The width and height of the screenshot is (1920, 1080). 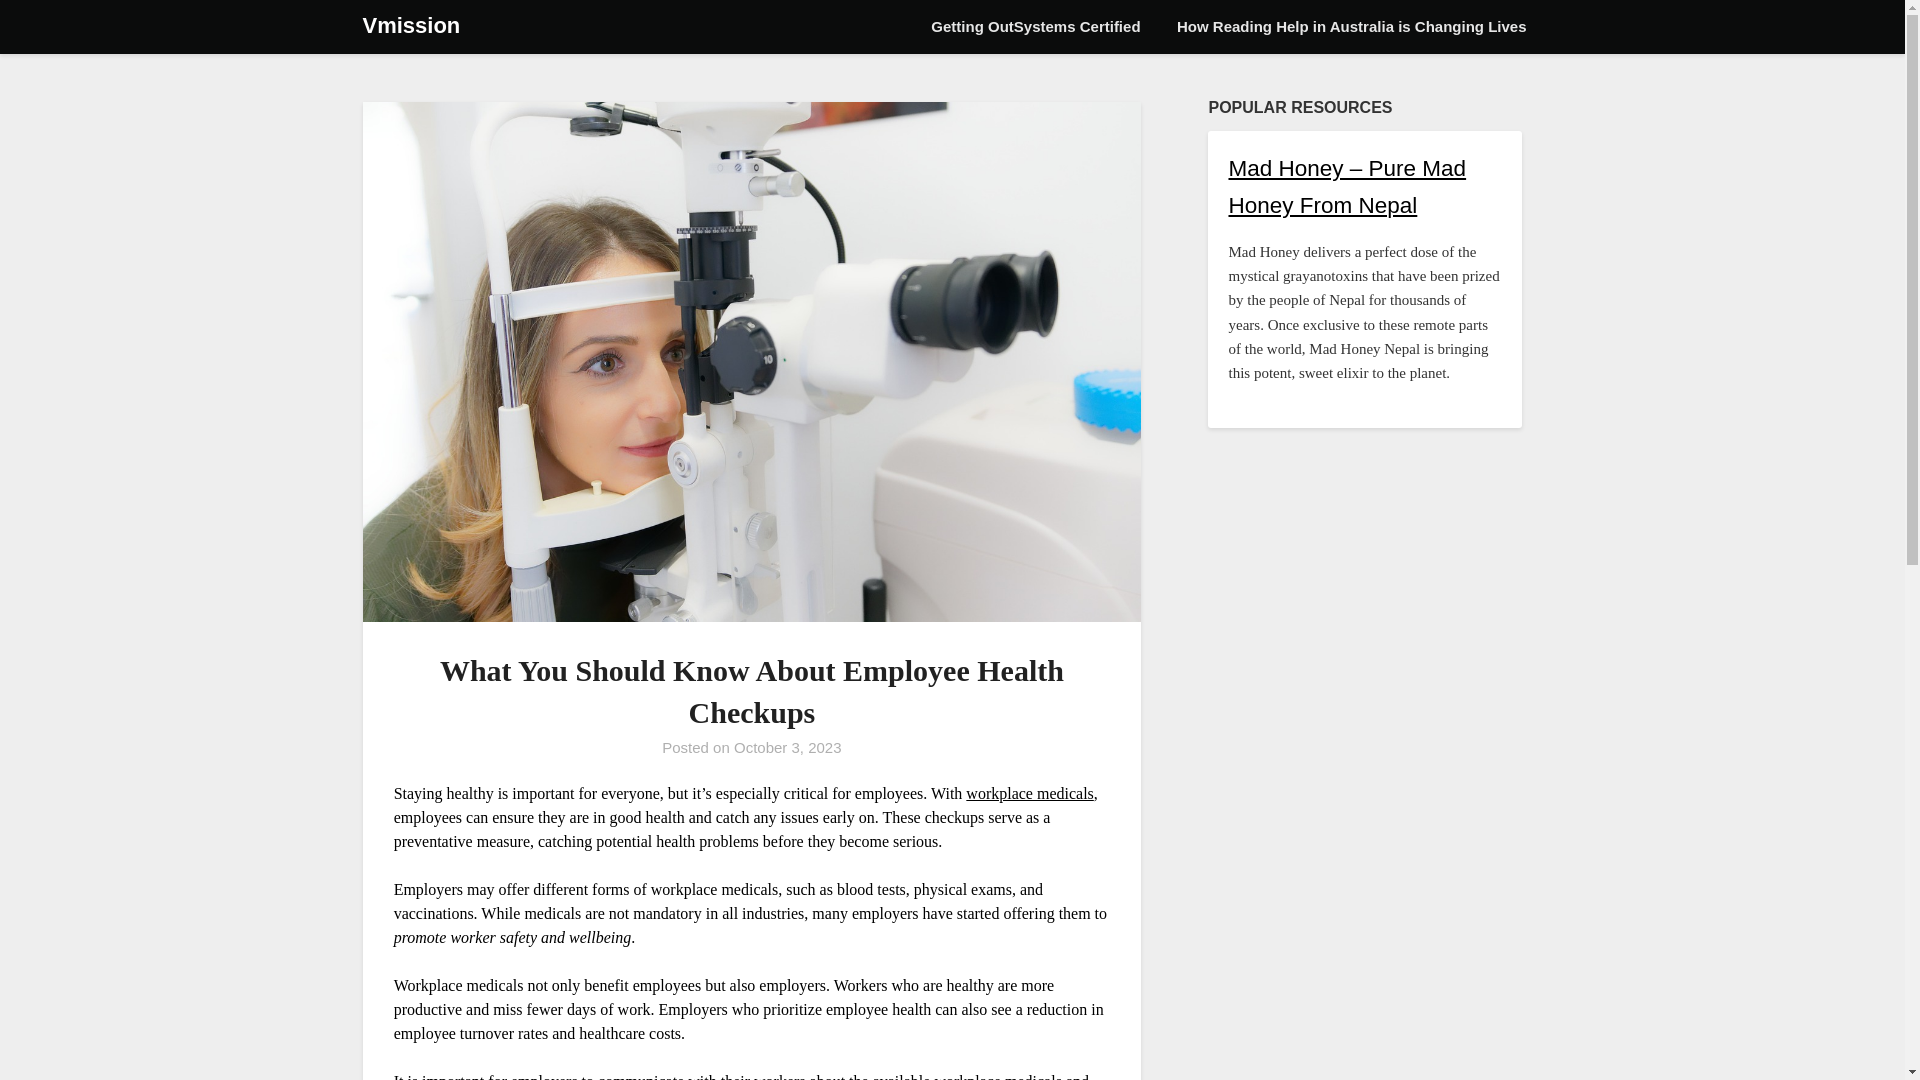 What do you see at coordinates (411, 26) in the screenshot?
I see `Vmission` at bounding box center [411, 26].